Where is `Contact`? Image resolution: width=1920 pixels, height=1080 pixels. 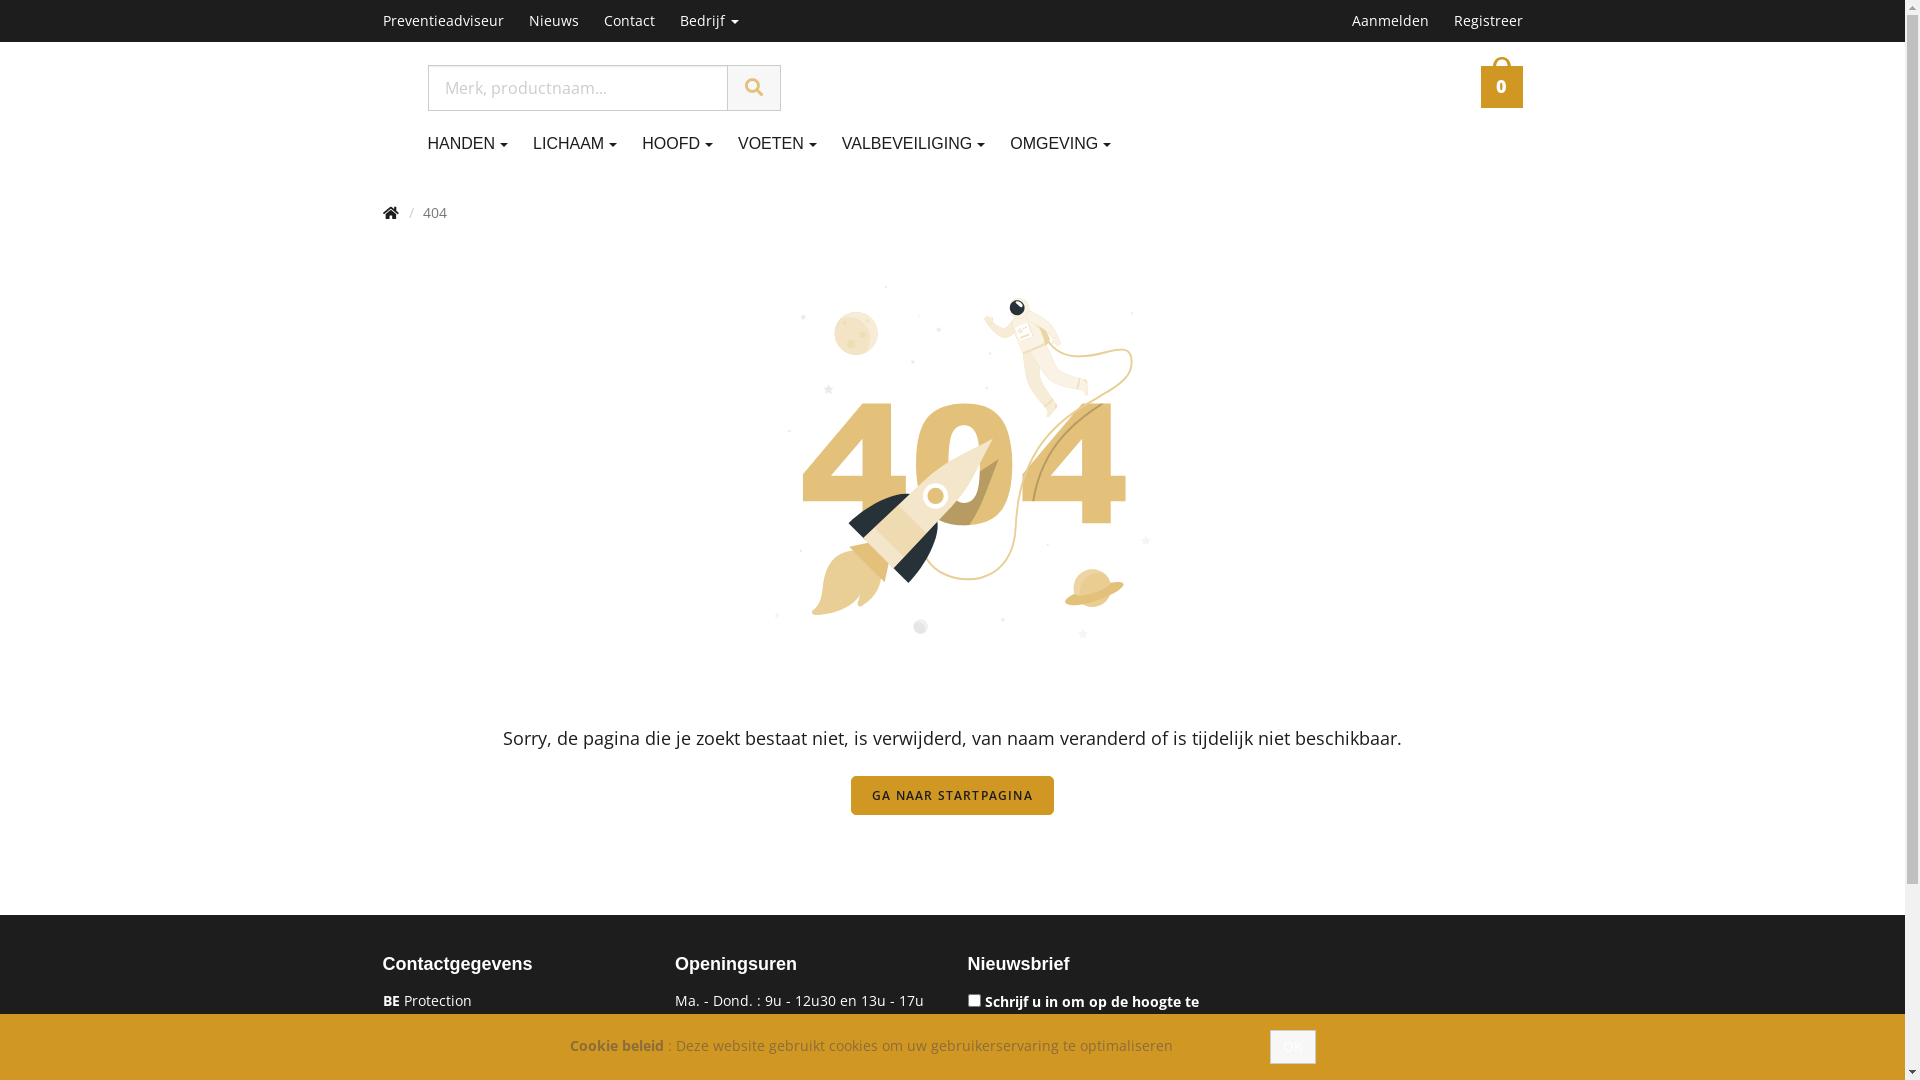 Contact is located at coordinates (642, 21).